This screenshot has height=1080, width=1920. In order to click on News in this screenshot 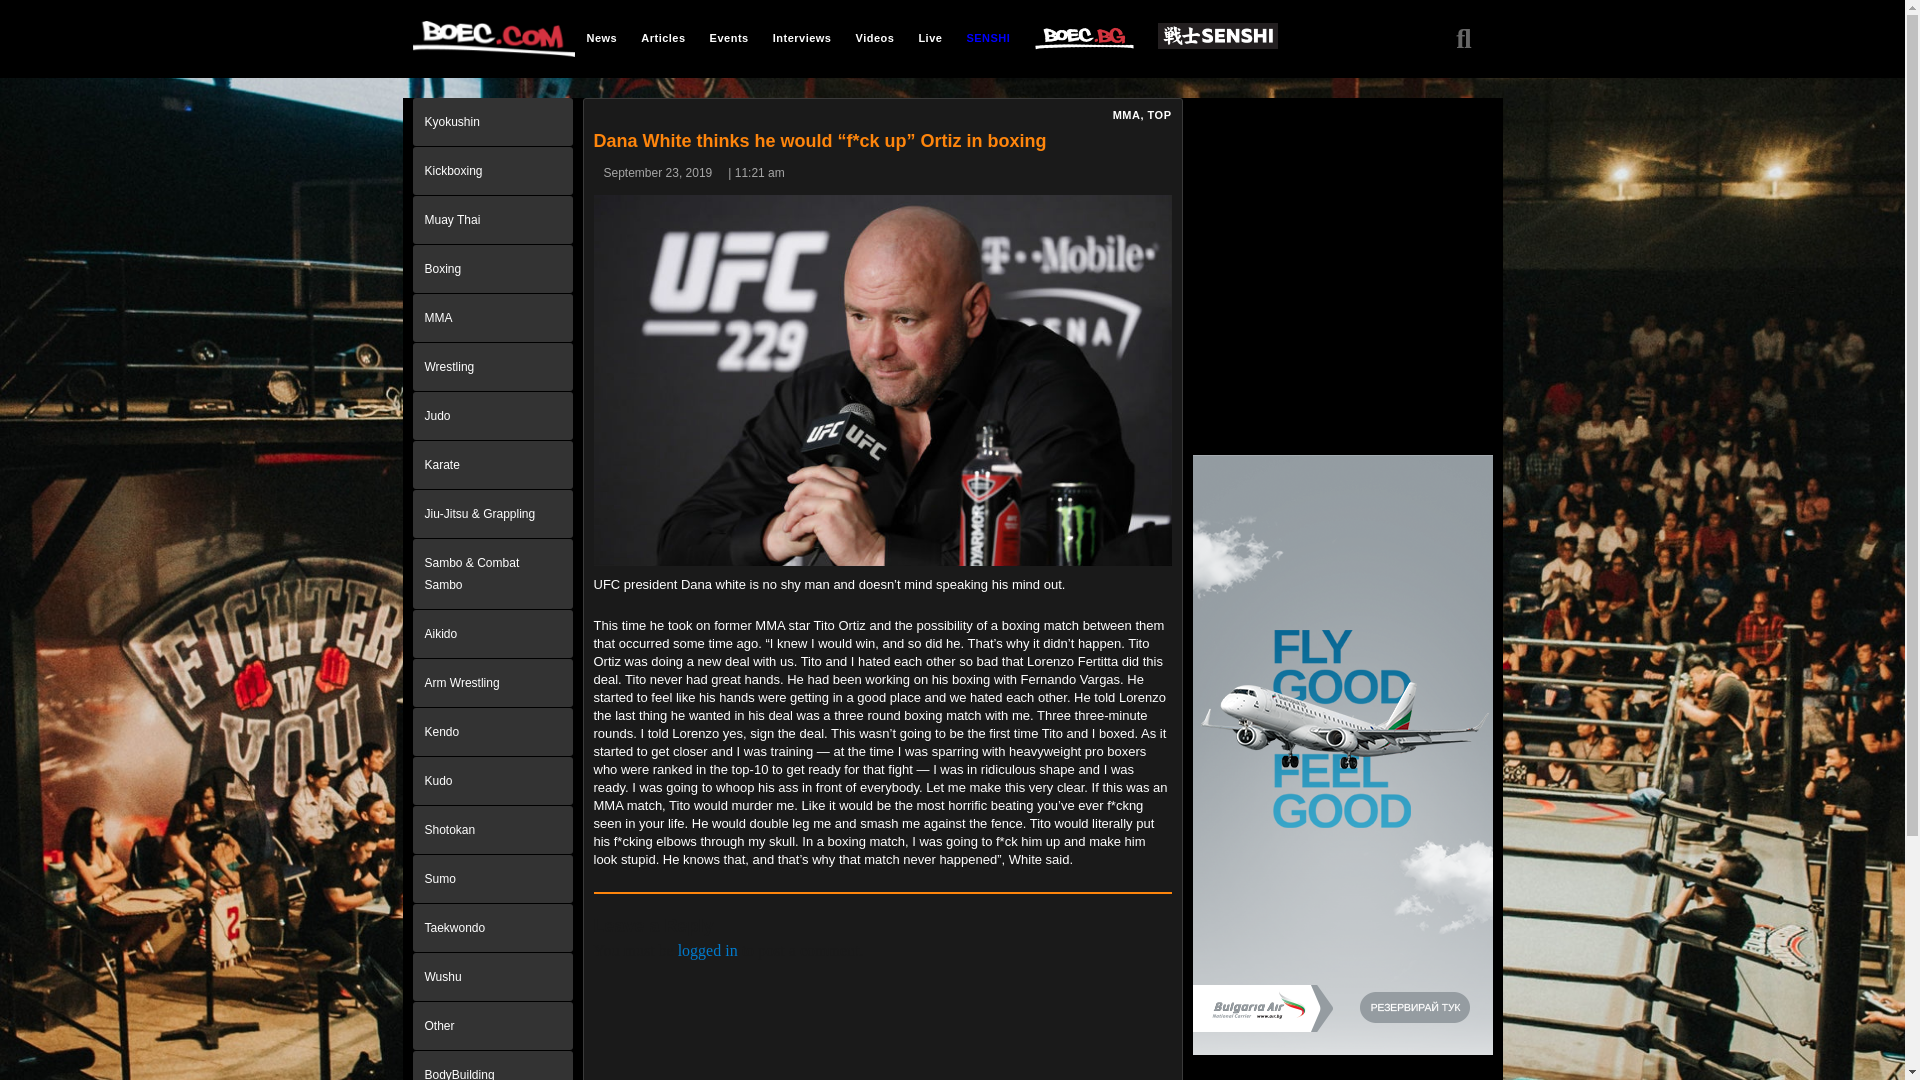, I will do `click(602, 37)`.